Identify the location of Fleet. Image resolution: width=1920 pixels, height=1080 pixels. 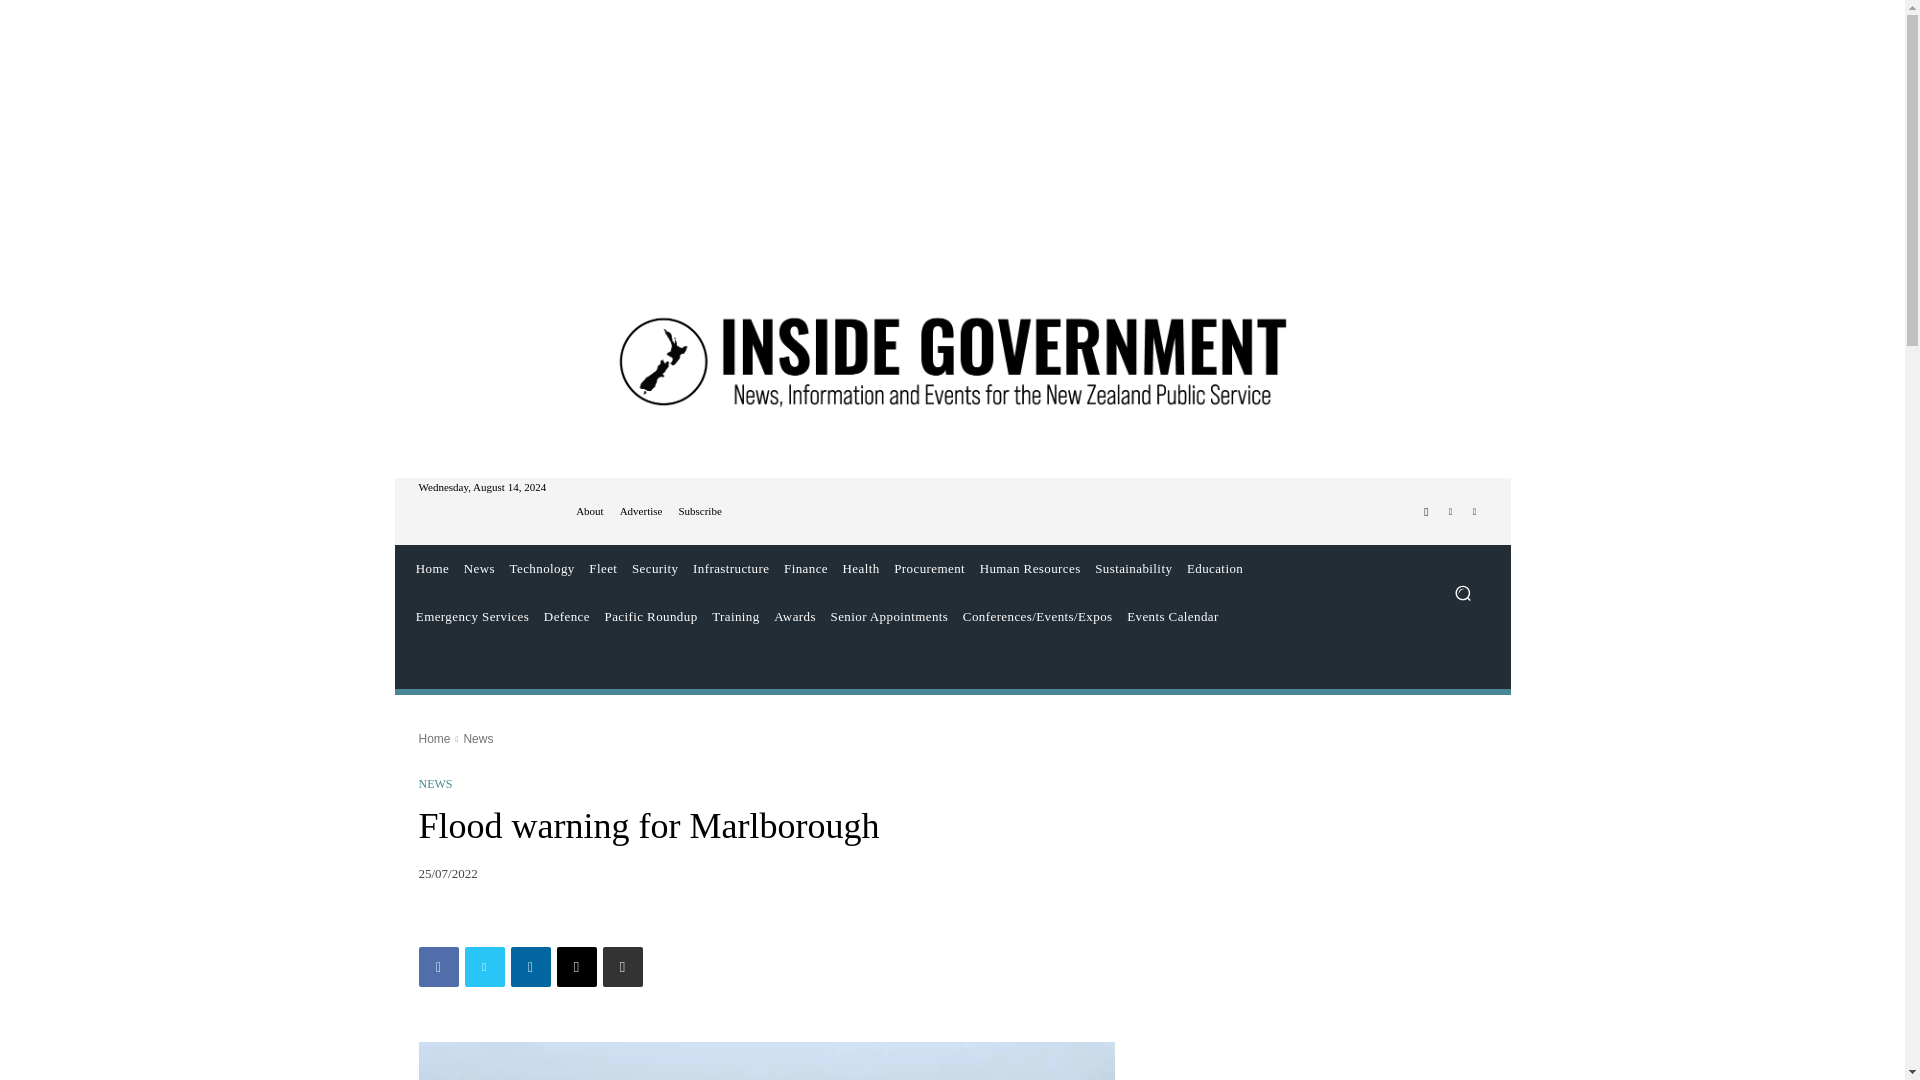
(603, 568).